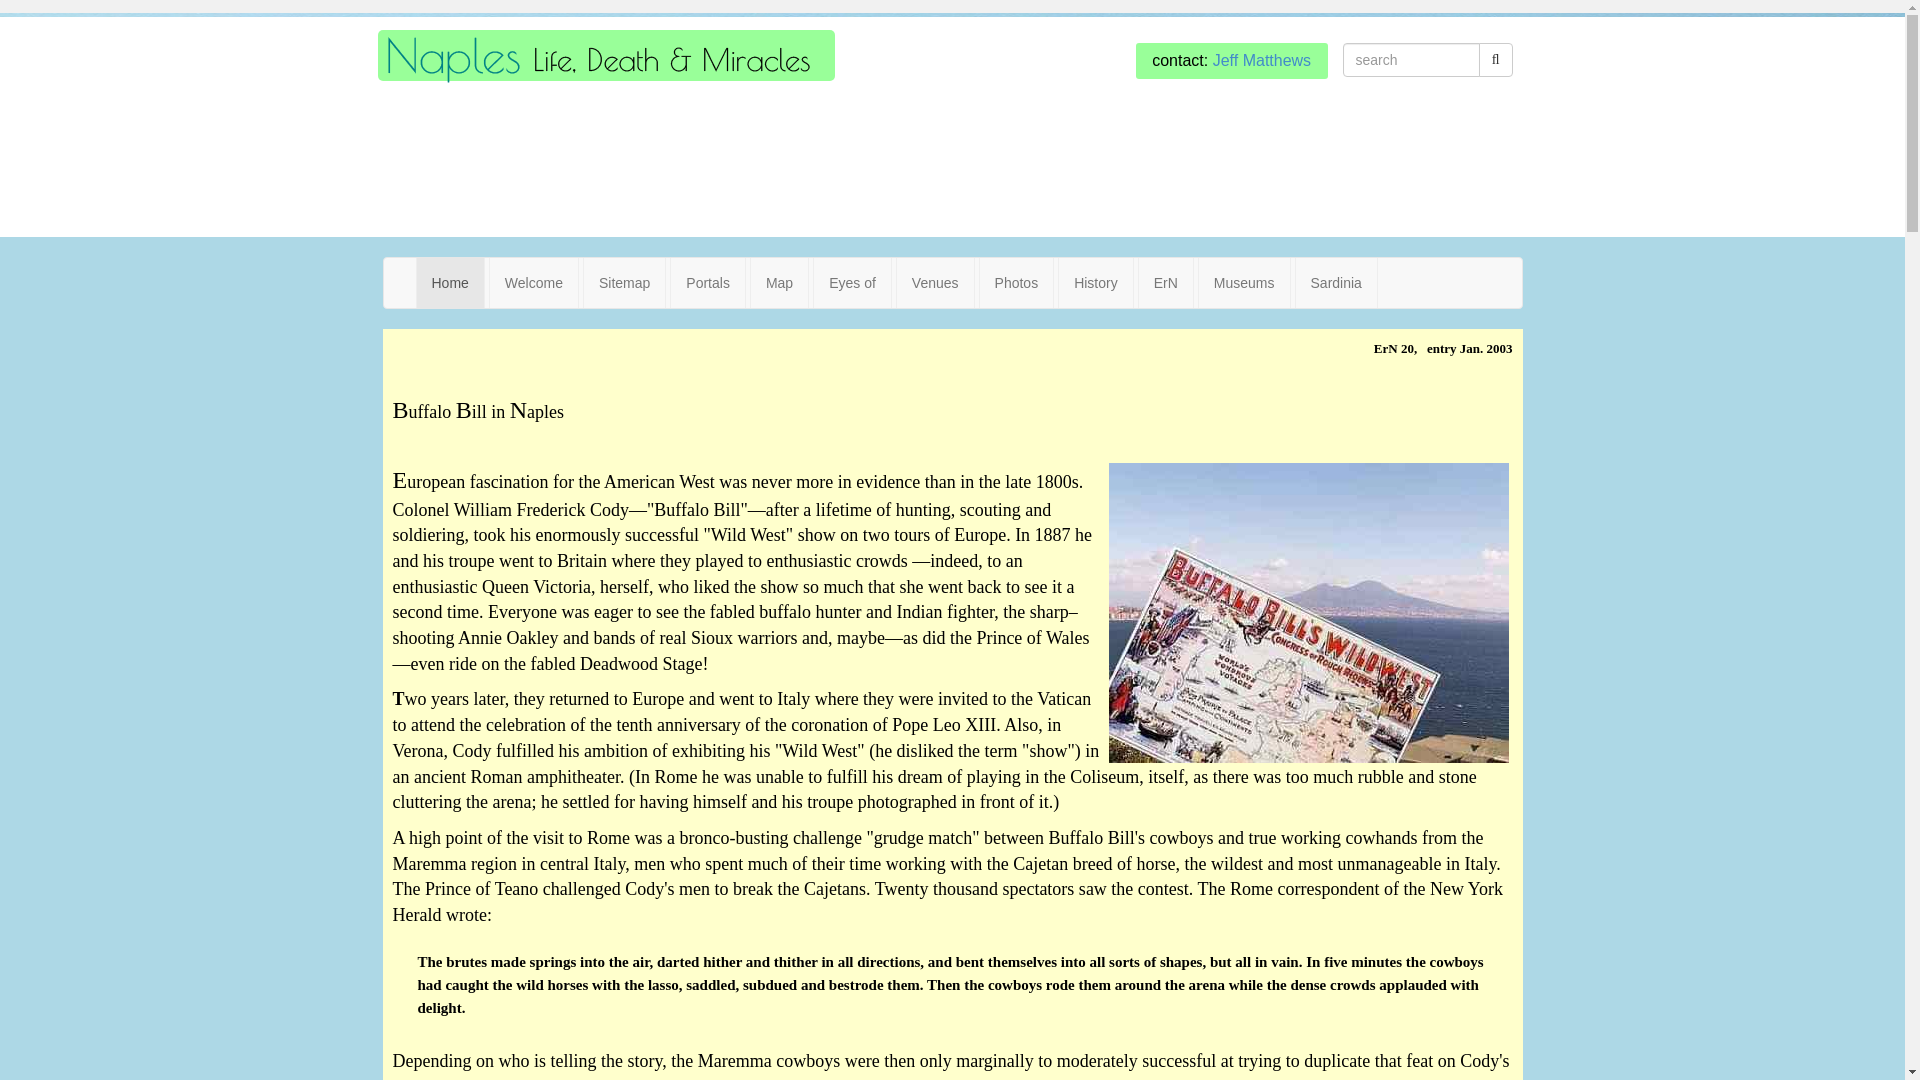 The height and width of the screenshot is (1080, 1920). I want to click on ErN, so click(1165, 282).